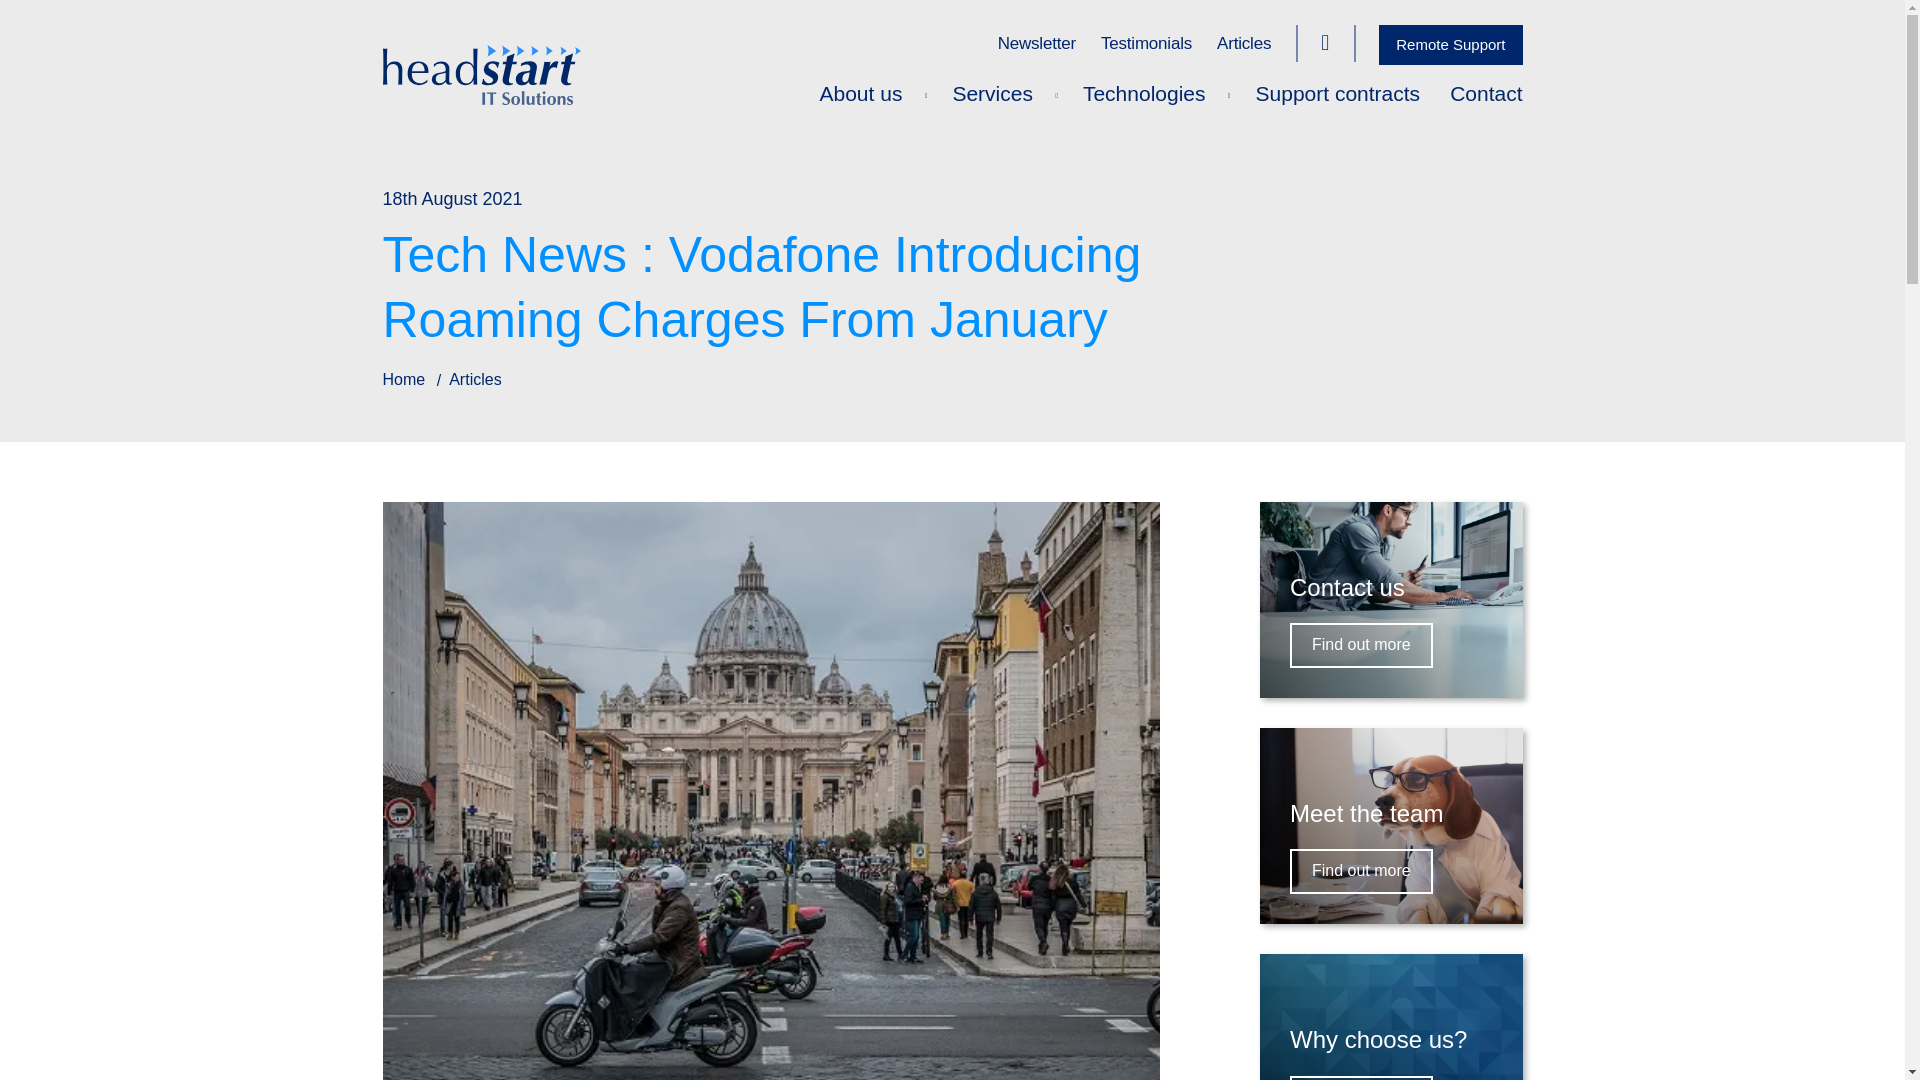  What do you see at coordinates (952, 74) in the screenshot?
I see `Headstart IT Solutions` at bounding box center [952, 74].